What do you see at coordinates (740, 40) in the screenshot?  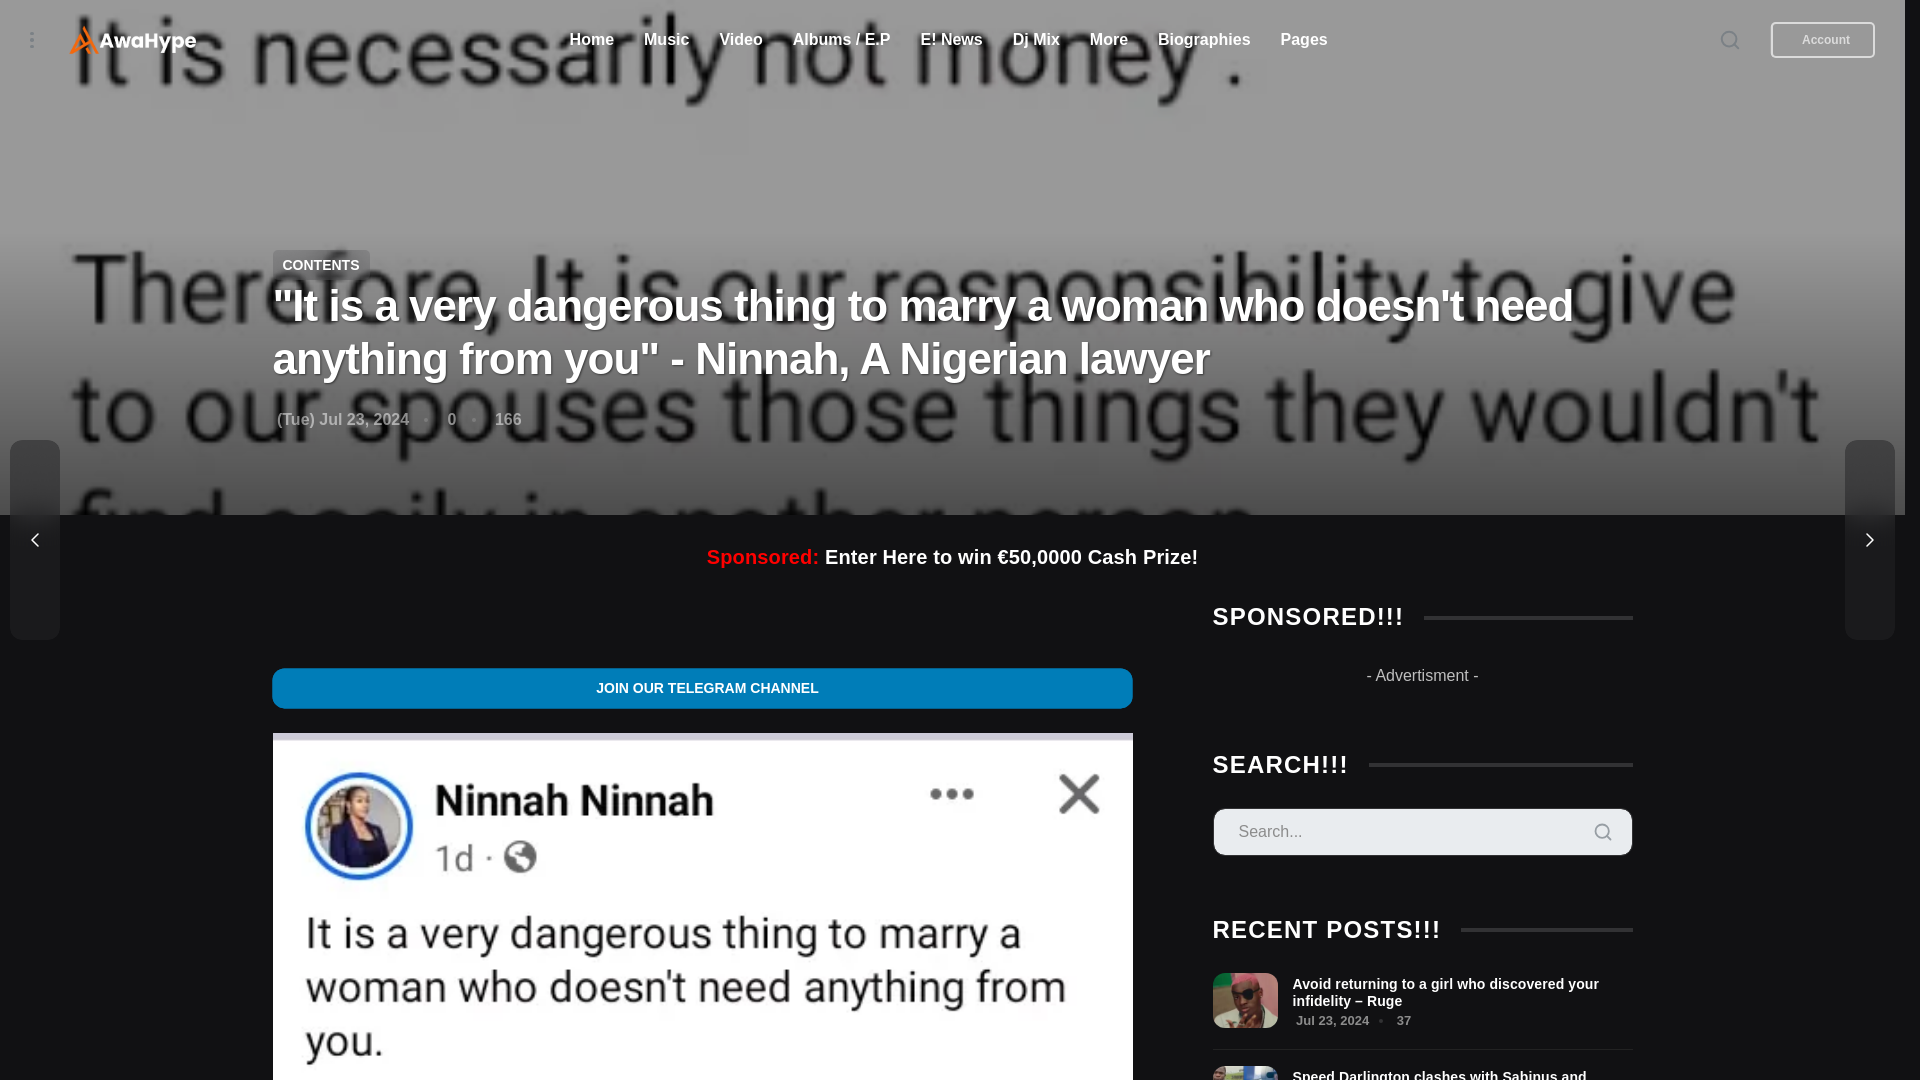 I see `Video` at bounding box center [740, 40].